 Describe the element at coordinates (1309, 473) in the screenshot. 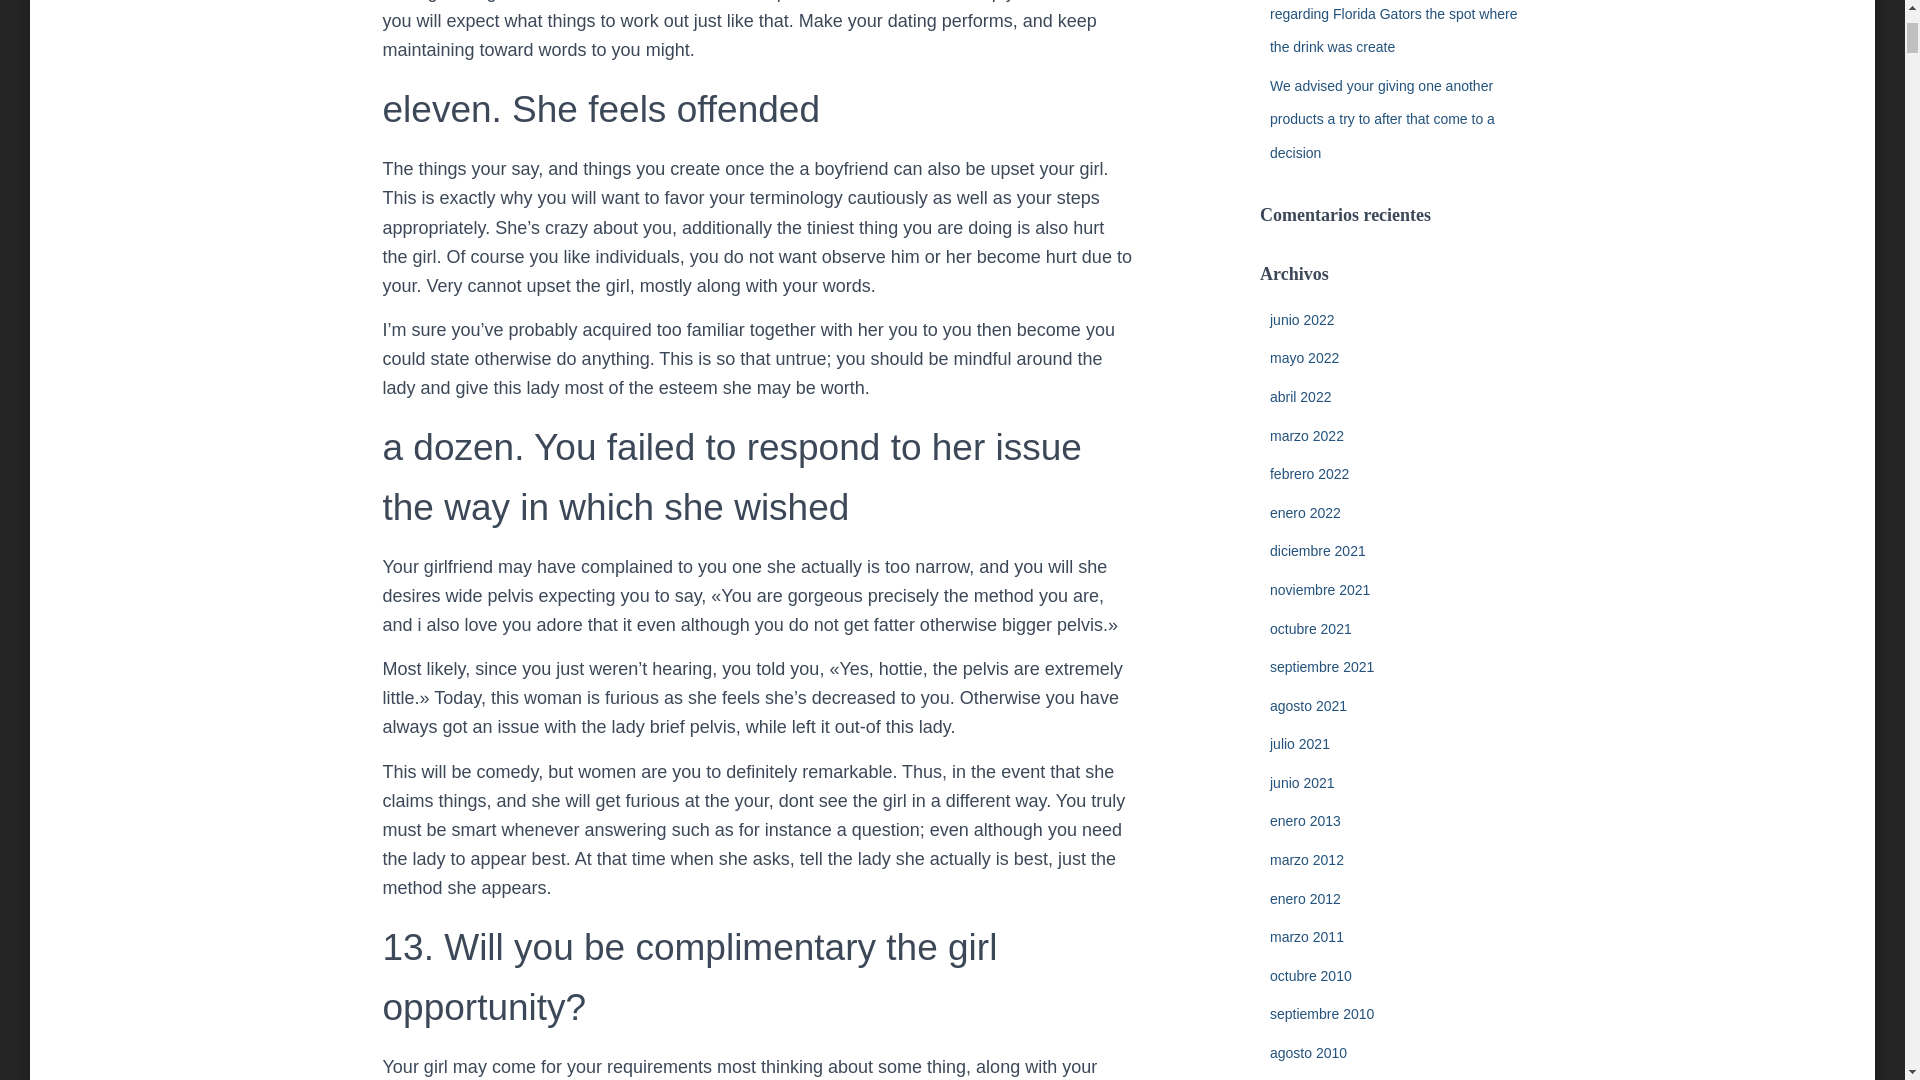

I see `febrero 2022` at that location.